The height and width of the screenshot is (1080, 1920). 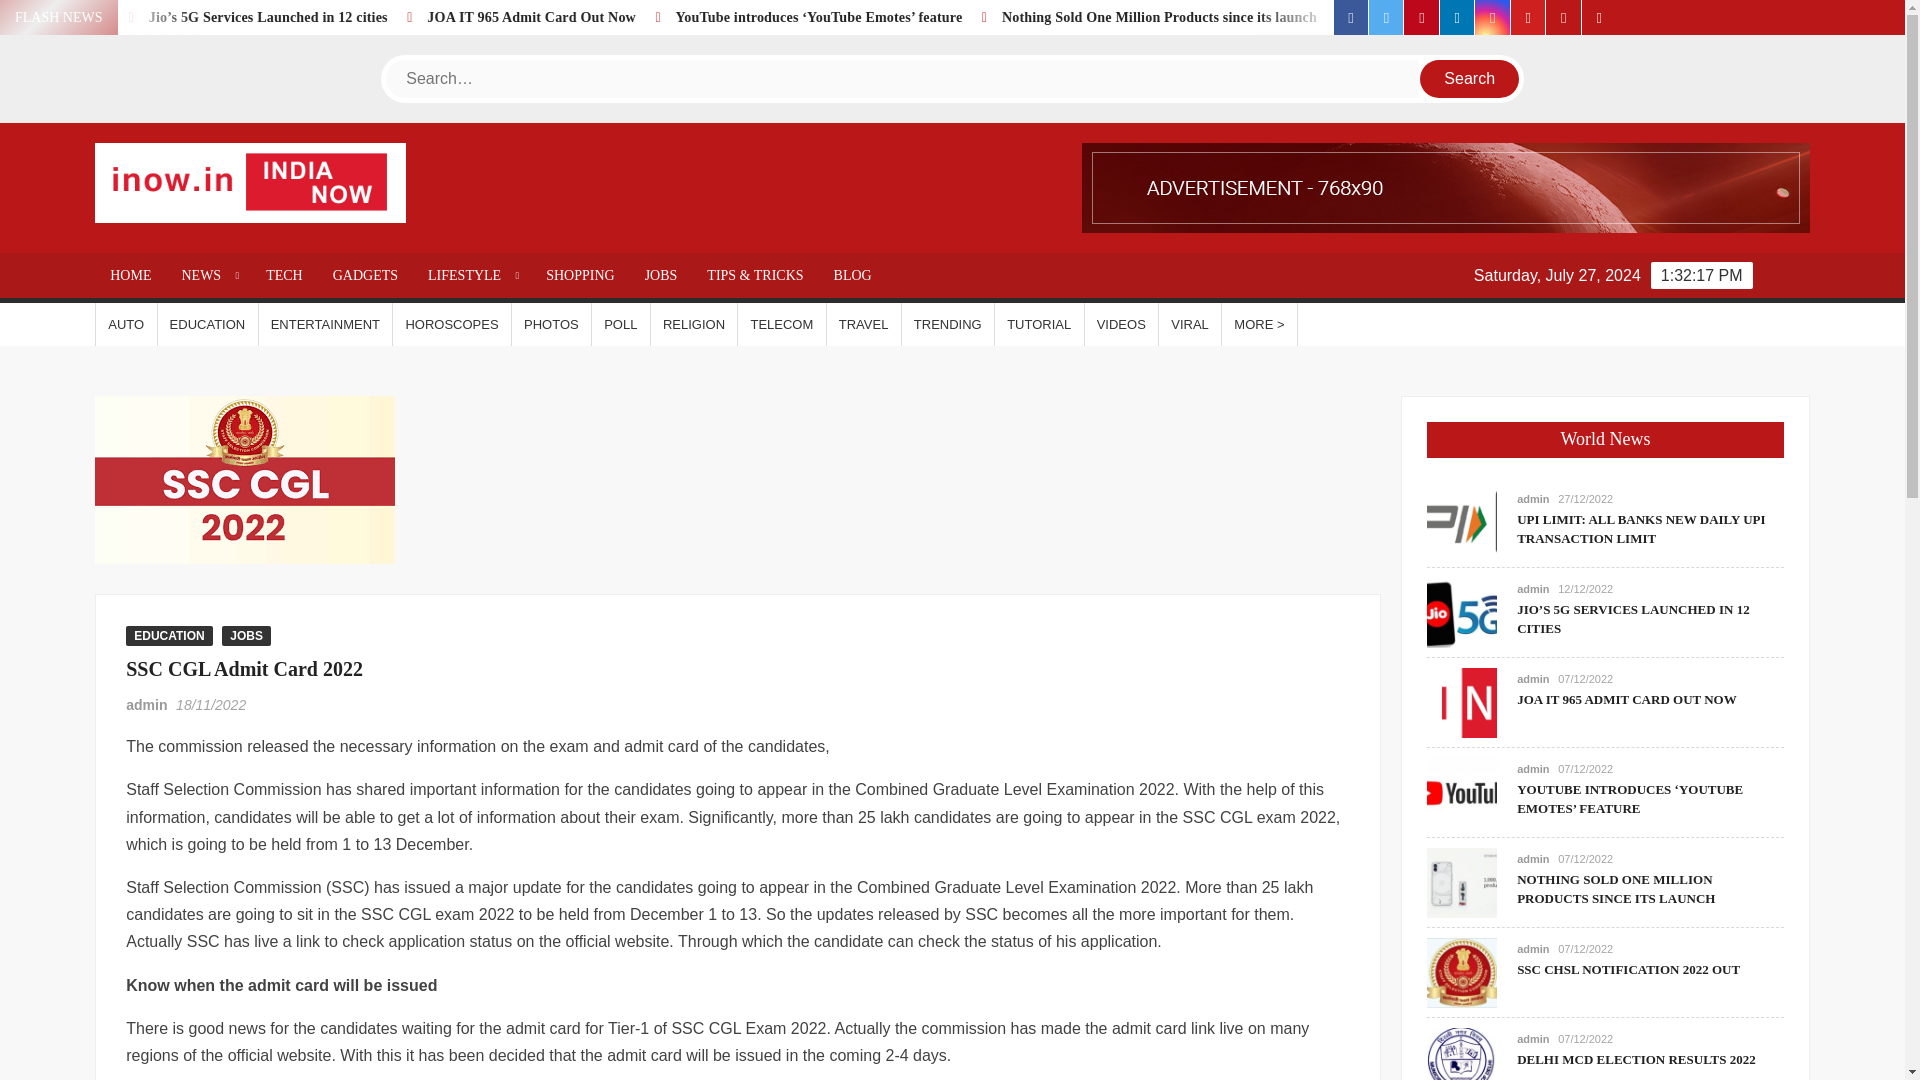 What do you see at coordinates (1290, 16) in the screenshot?
I see `Nothing Sold One Million Products since its launch` at bounding box center [1290, 16].